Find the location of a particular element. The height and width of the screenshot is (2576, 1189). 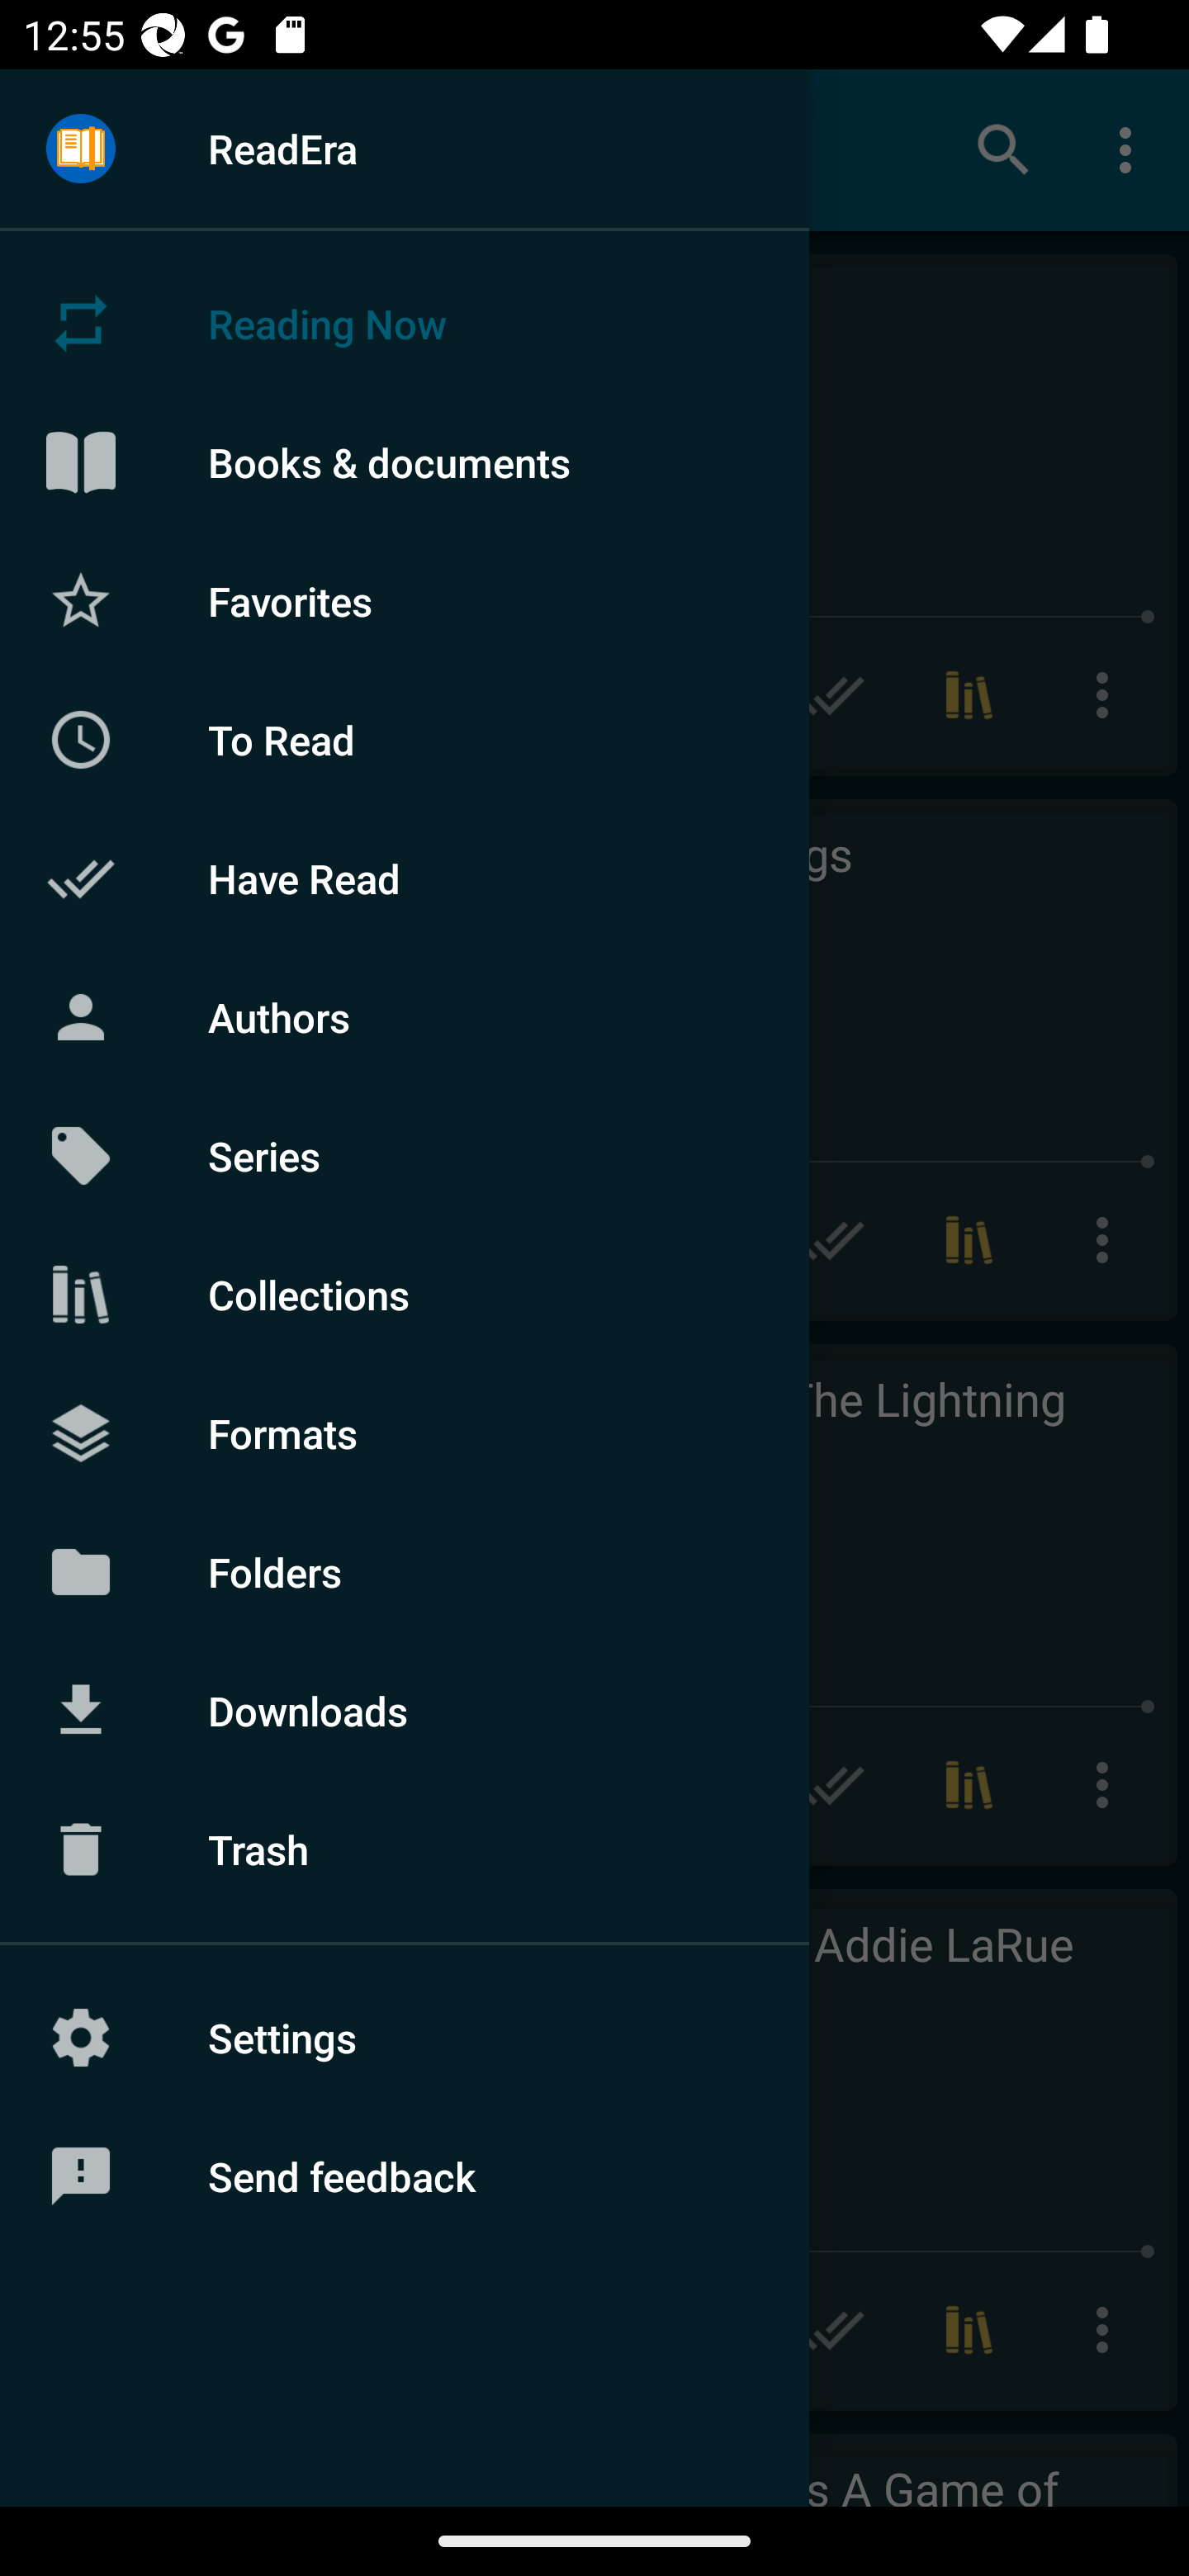

Settings is located at coordinates (405, 2038).